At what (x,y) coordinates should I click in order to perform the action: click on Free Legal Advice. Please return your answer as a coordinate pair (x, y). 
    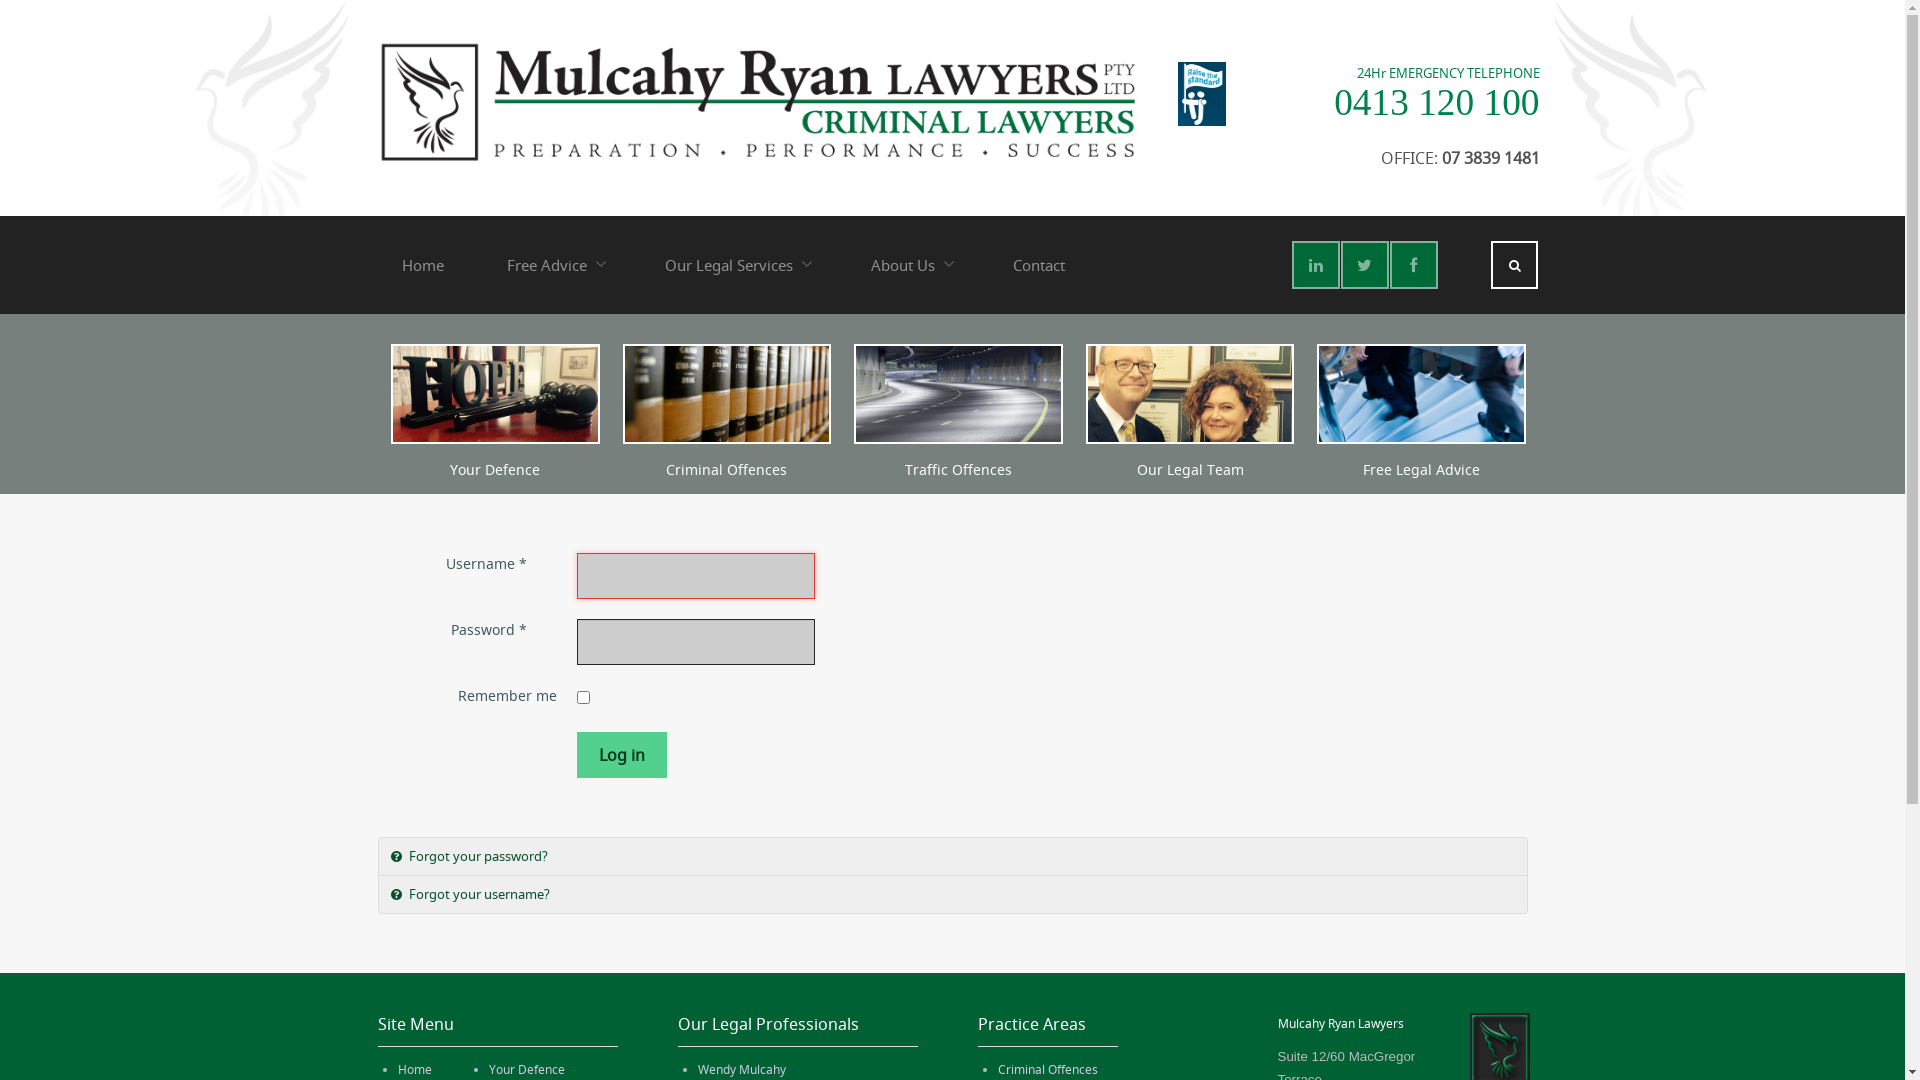
    Looking at the image, I should click on (1422, 470).